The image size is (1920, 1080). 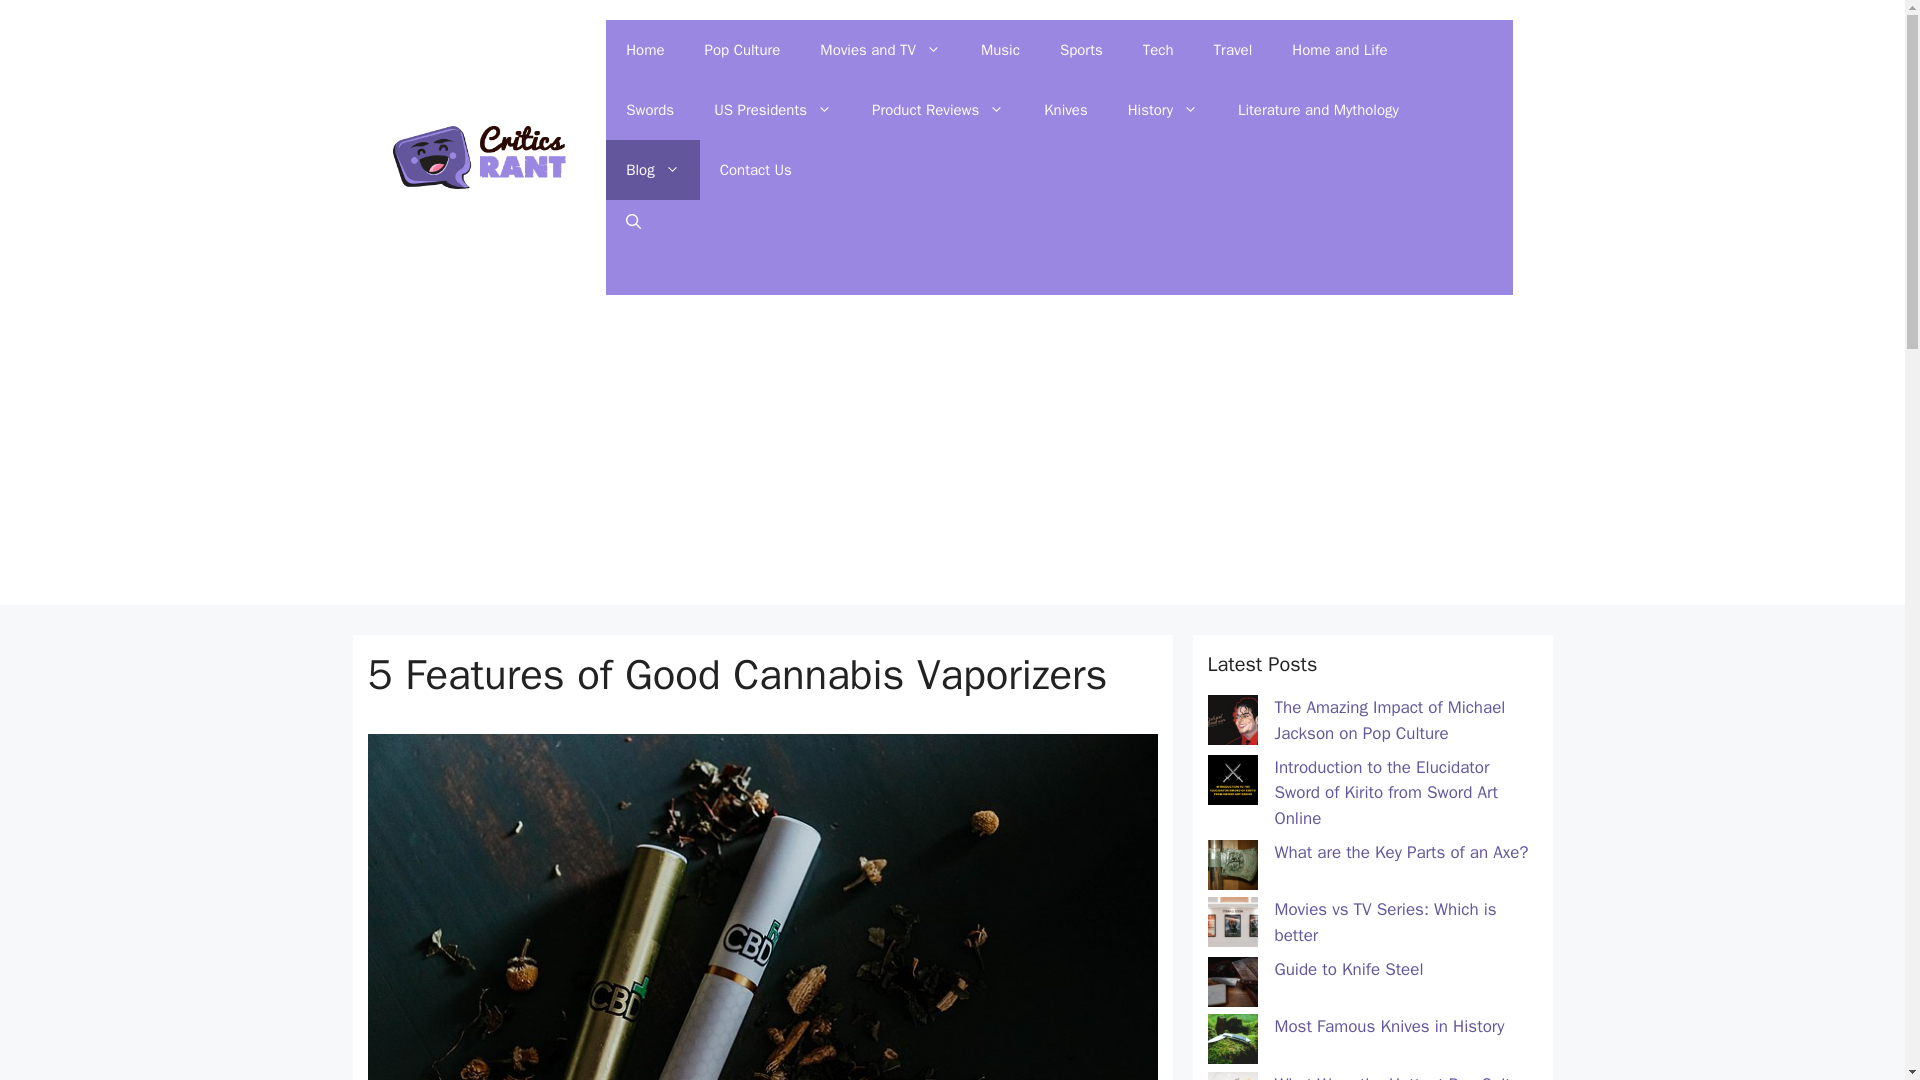 What do you see at coordinates (1000, 50) in the screenshot?
I see `Music` at bounding box center [1000, 50].